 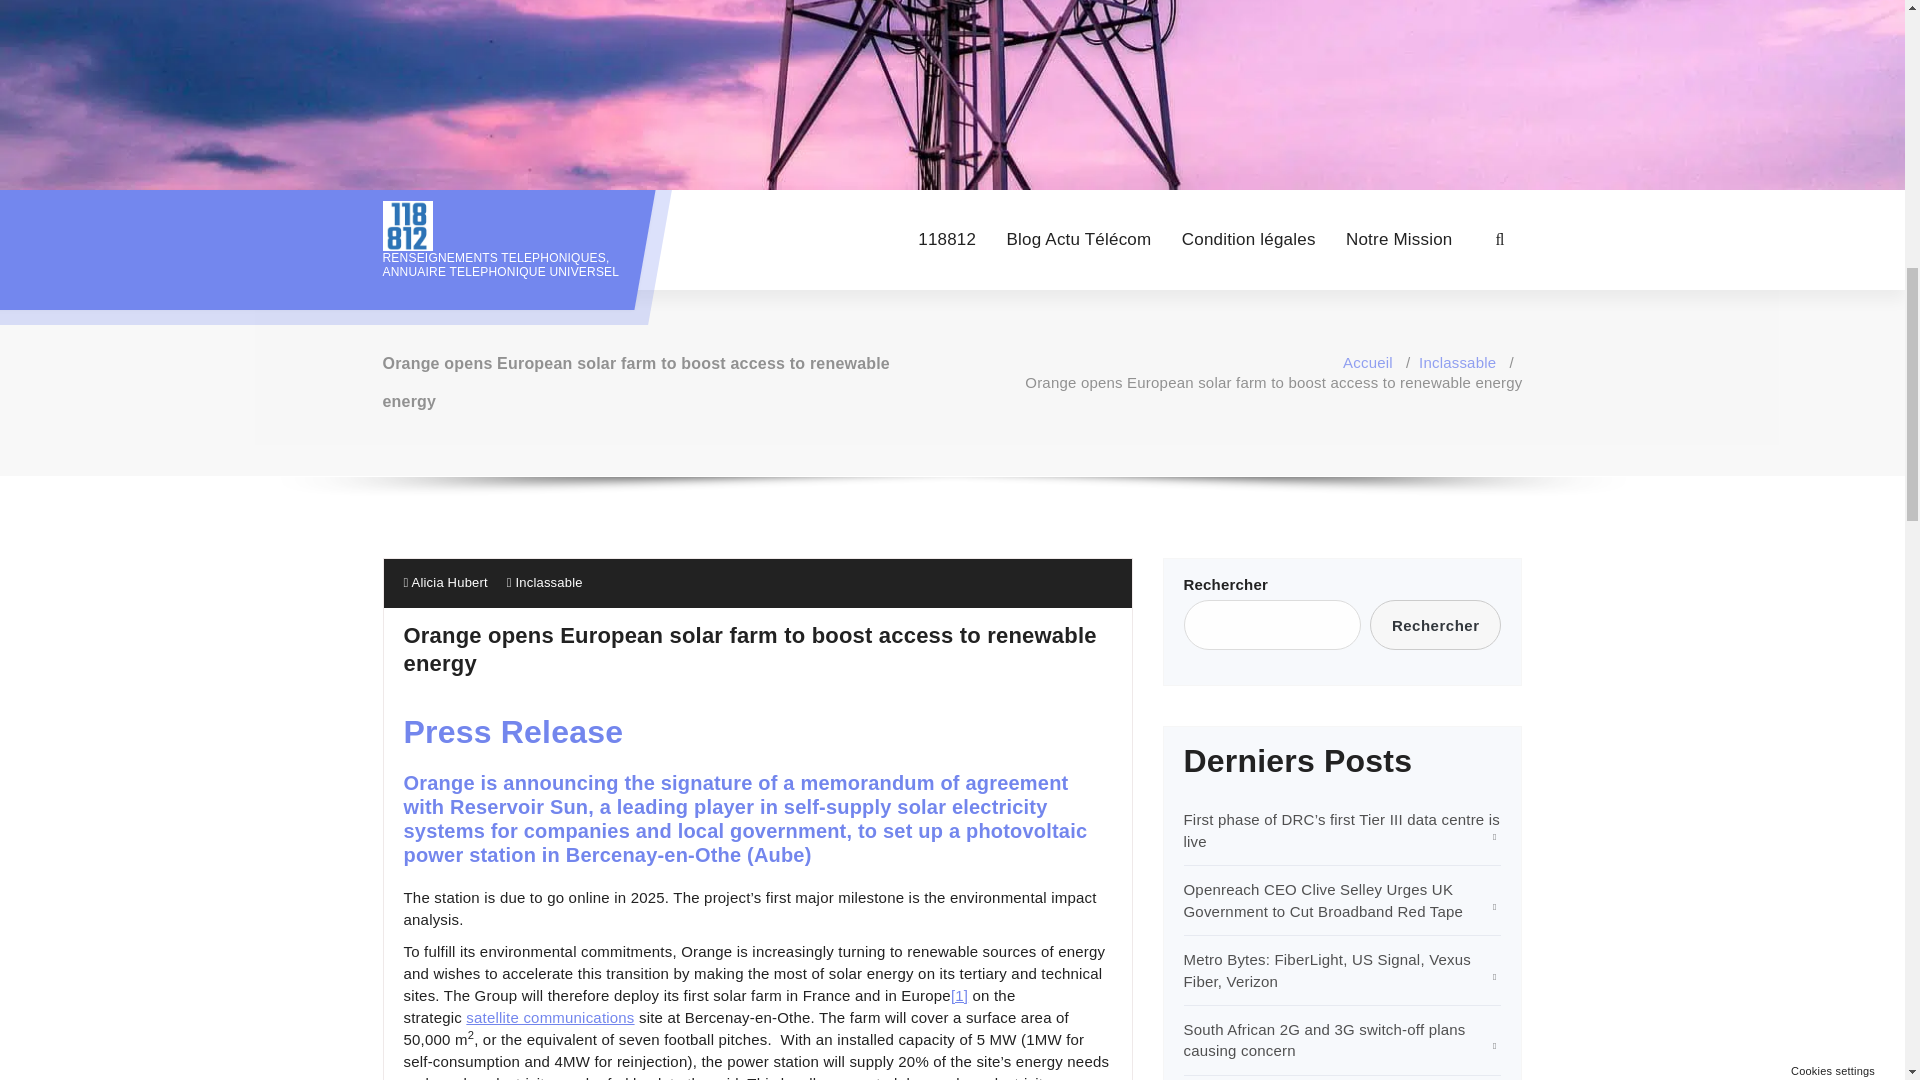 I want to click on Inclassable, so click(x=1456, y=362).